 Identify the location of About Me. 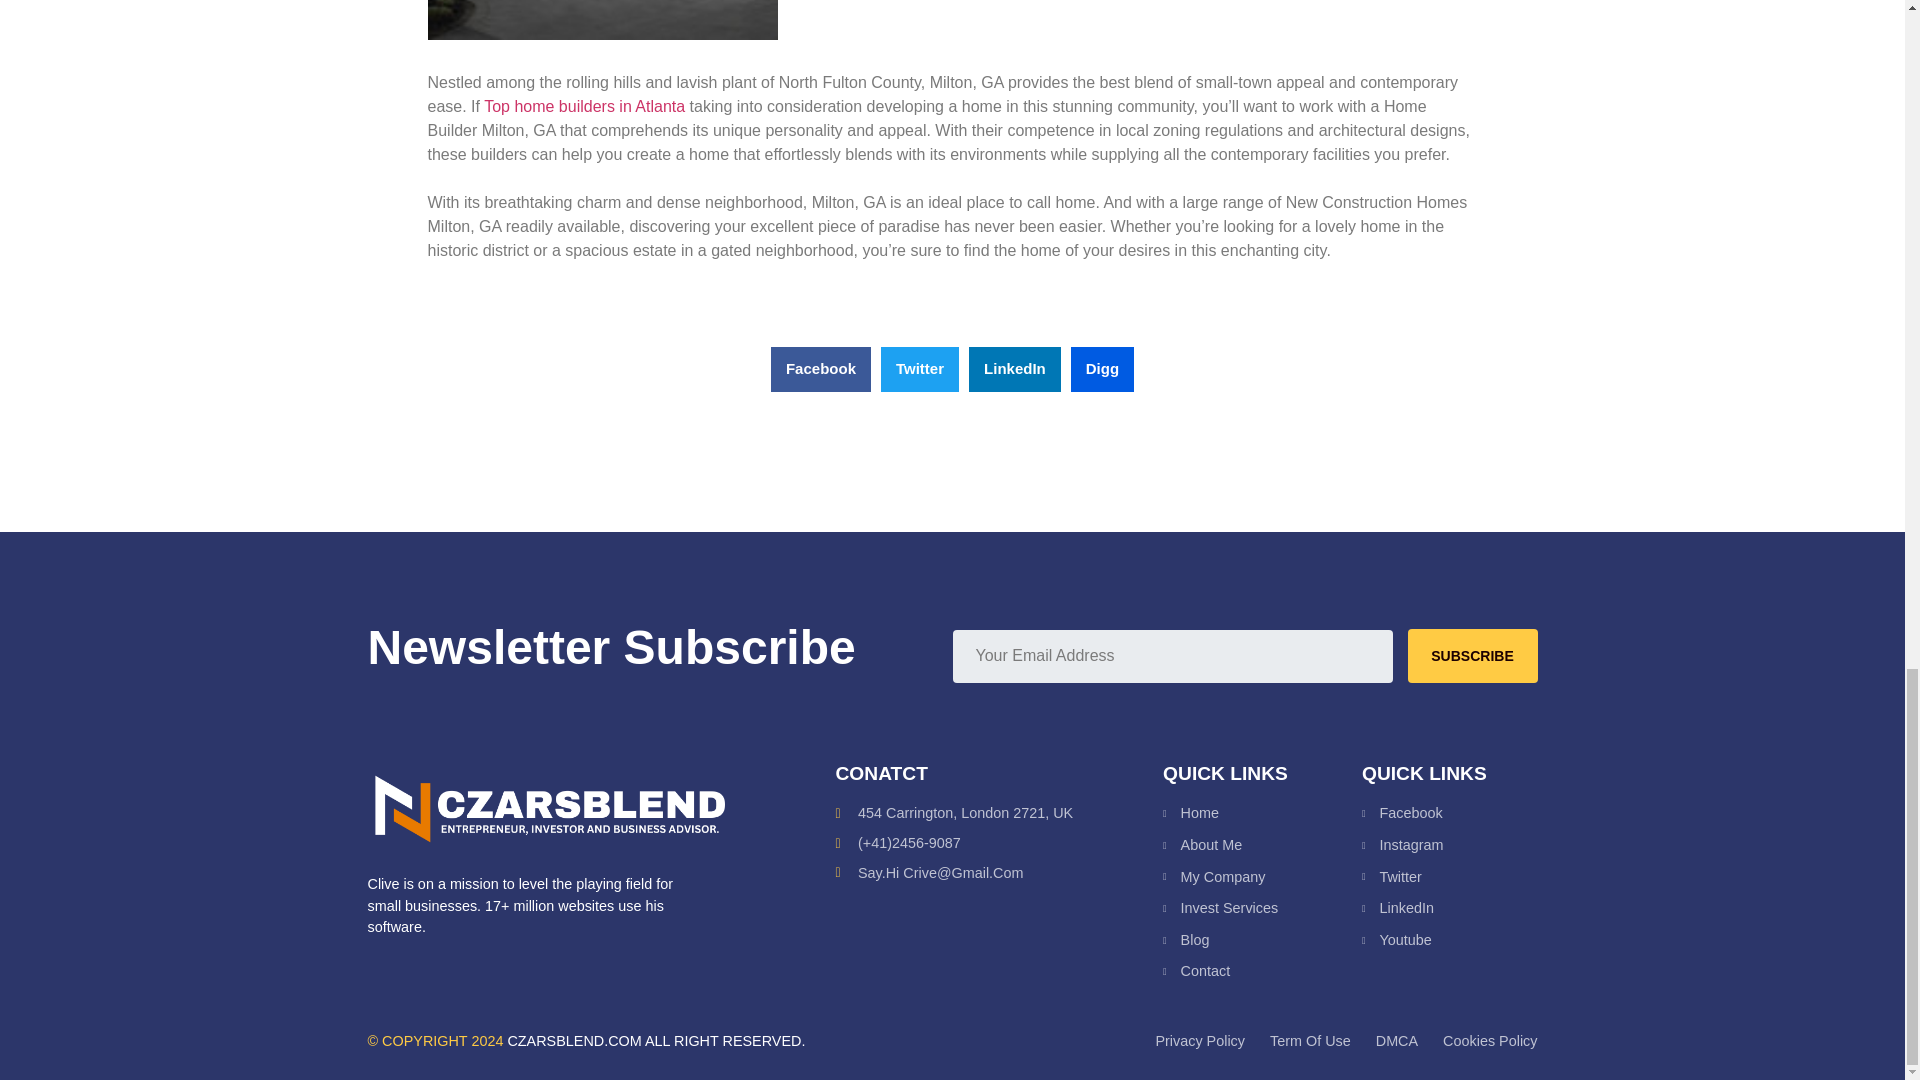
(1262, 846).